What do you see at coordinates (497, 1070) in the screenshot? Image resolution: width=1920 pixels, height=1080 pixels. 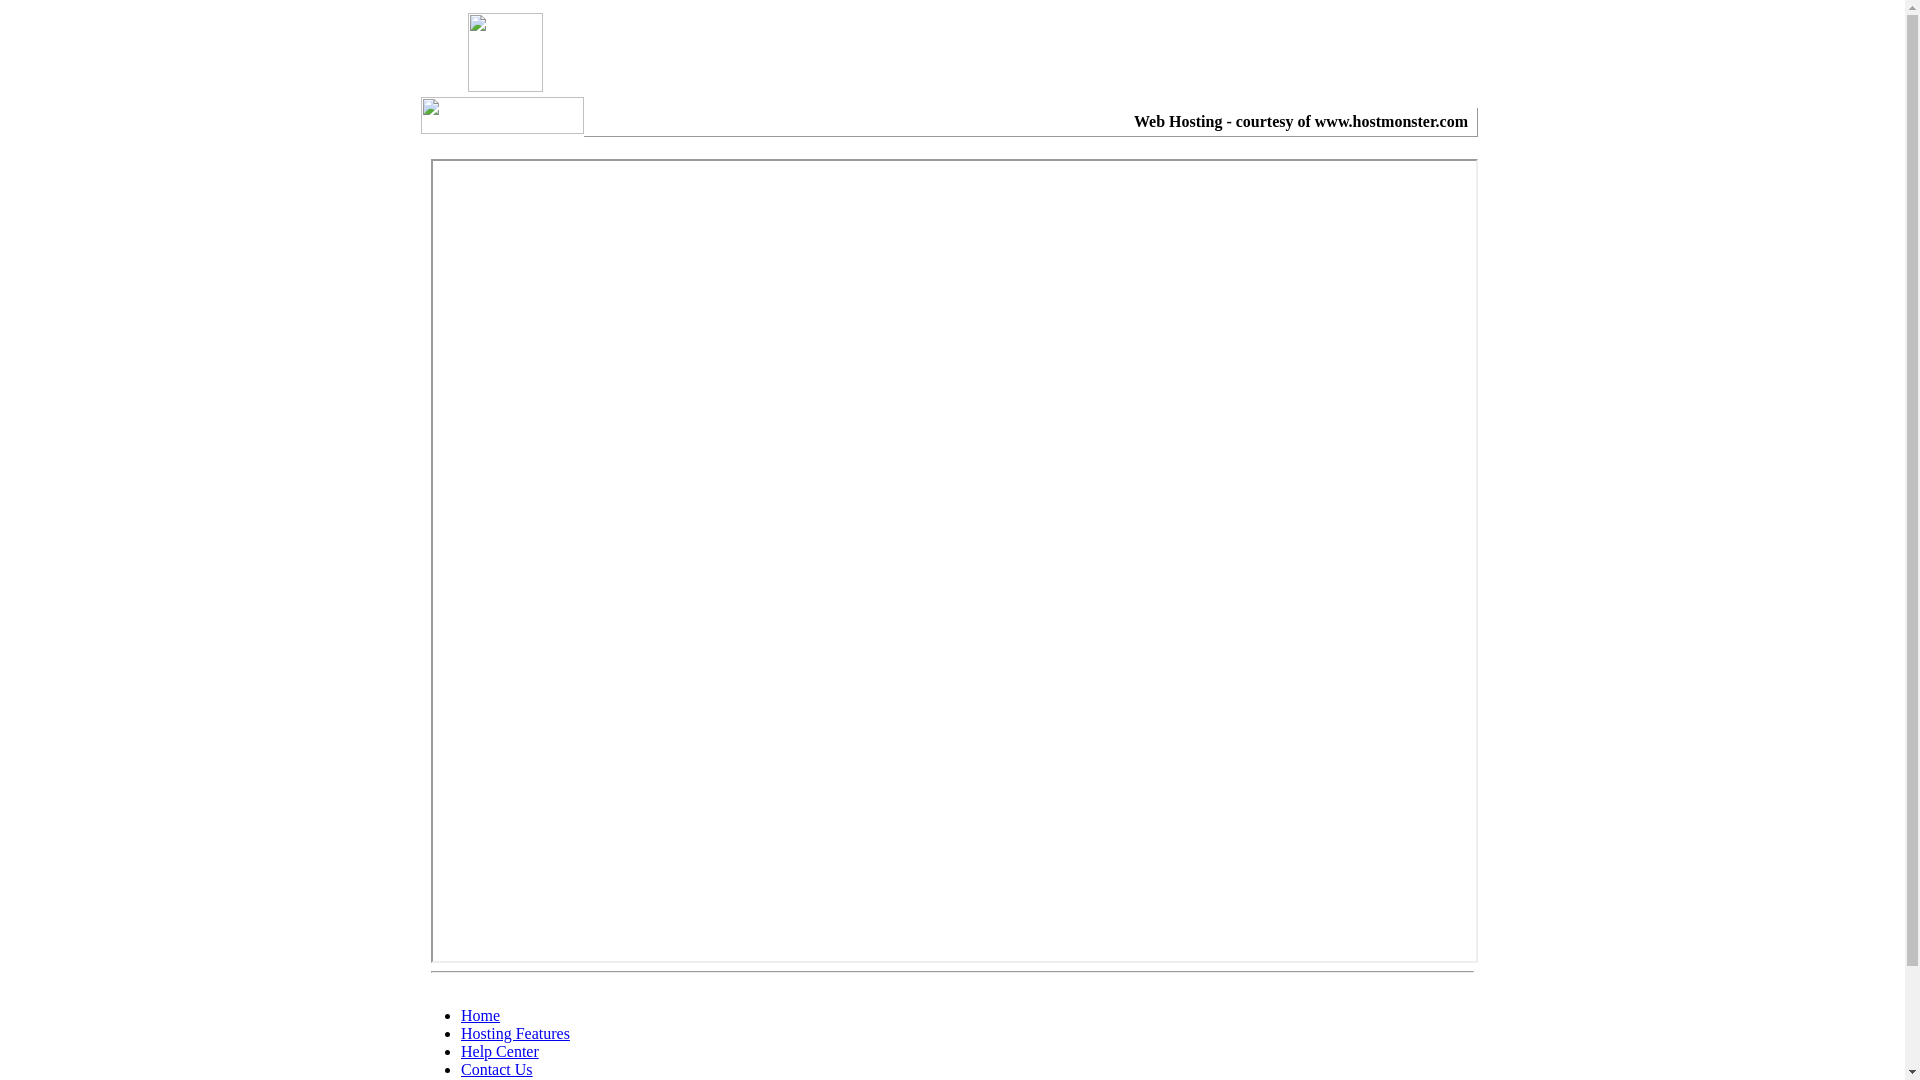 I see `Contact Us` at bounding box center [497, 1070].